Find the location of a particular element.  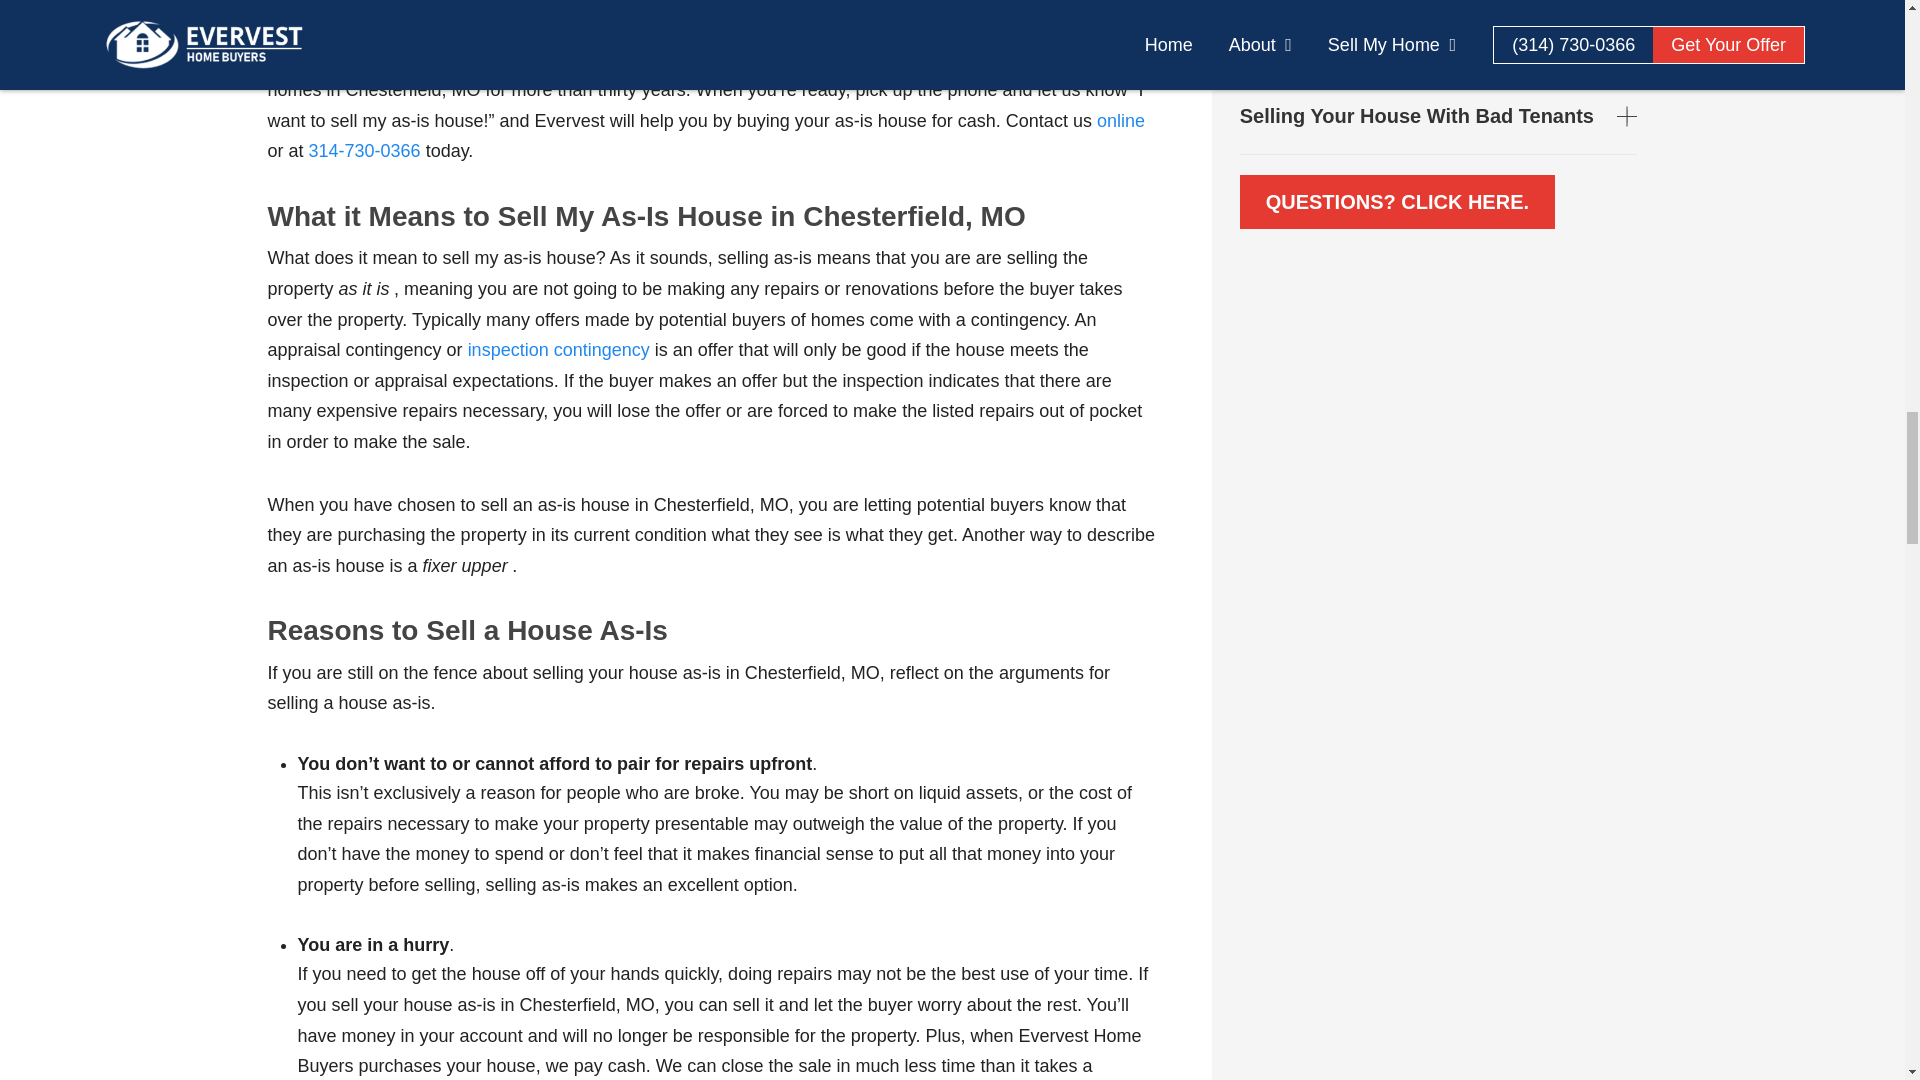

Homelight - What Does Contingent Mean in Real Estate? is located at coordinates (559, 350).